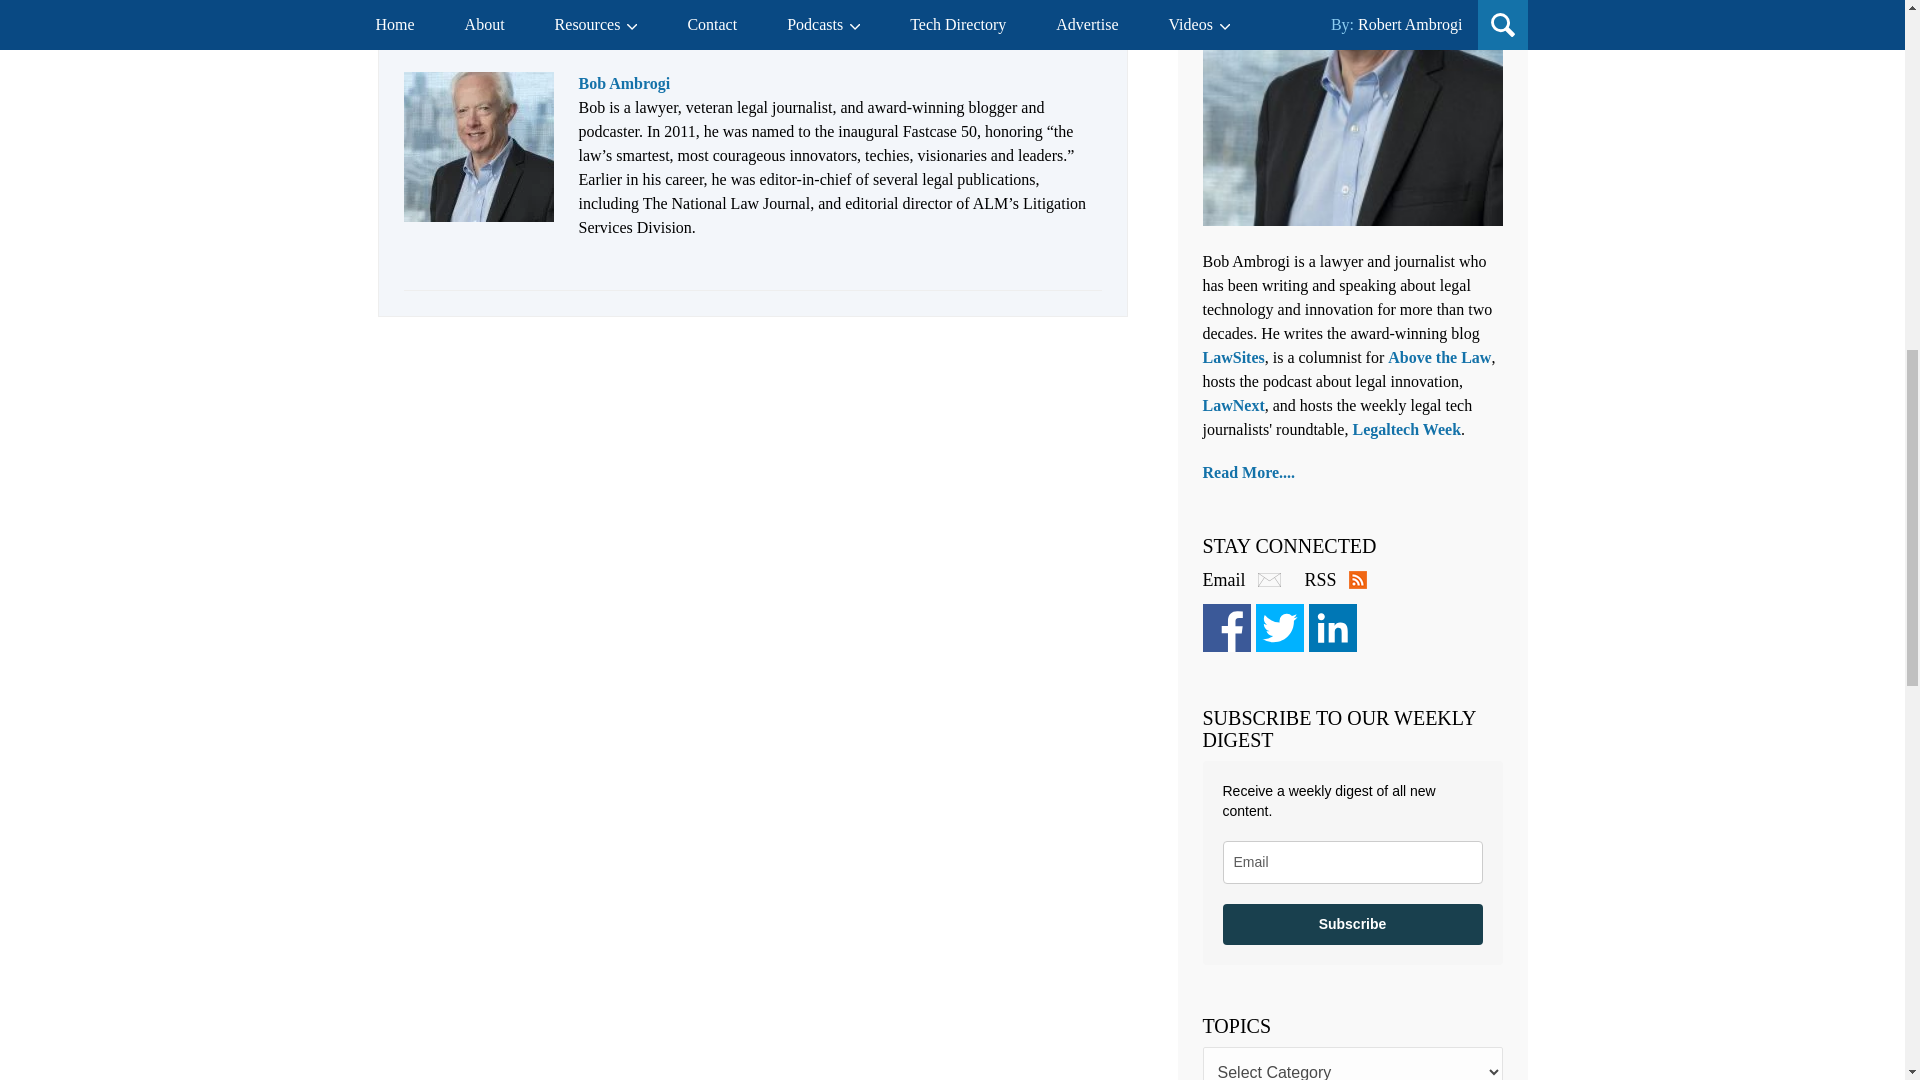 Image resolution: width=1920 pixels, height=1080 pixels. I want to click on Above the Law, so click(1440, 357).